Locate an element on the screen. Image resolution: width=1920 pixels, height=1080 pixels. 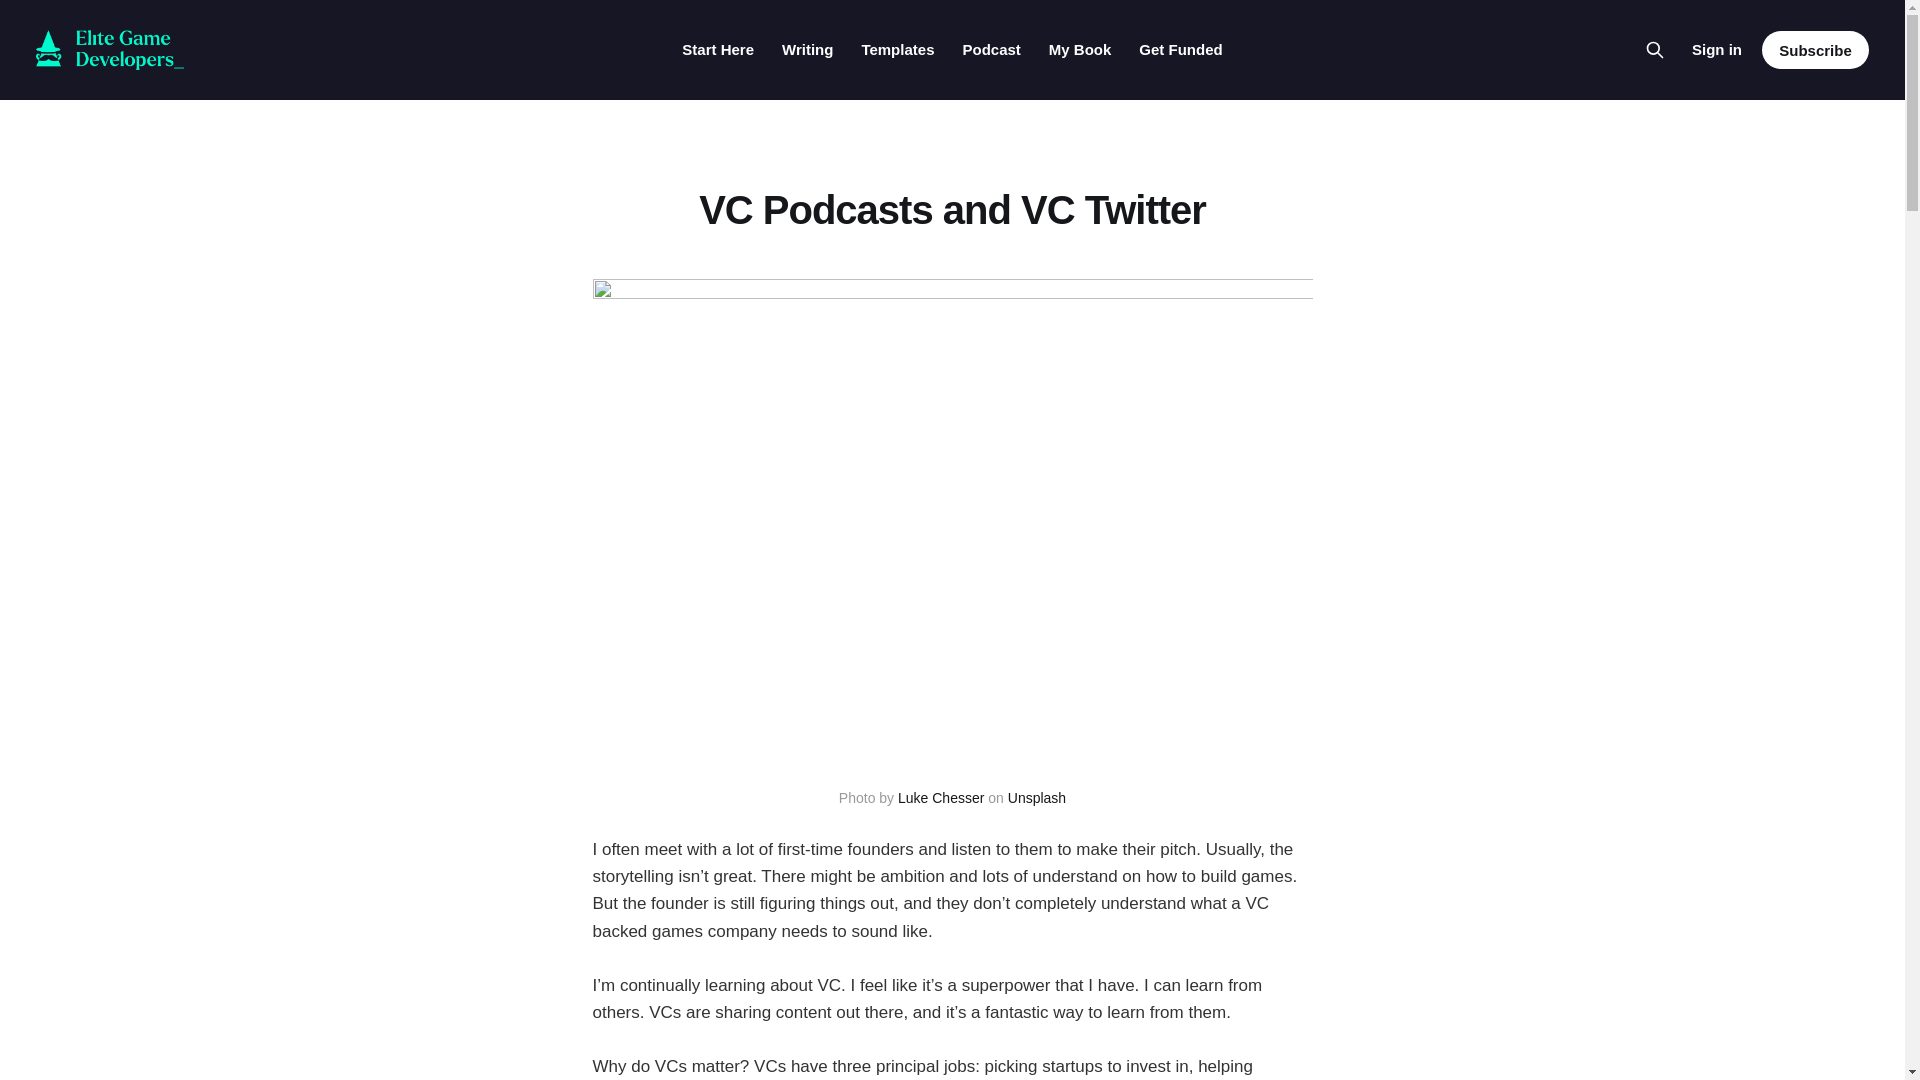
Luke Chesser is located at coordinates (940, 797).